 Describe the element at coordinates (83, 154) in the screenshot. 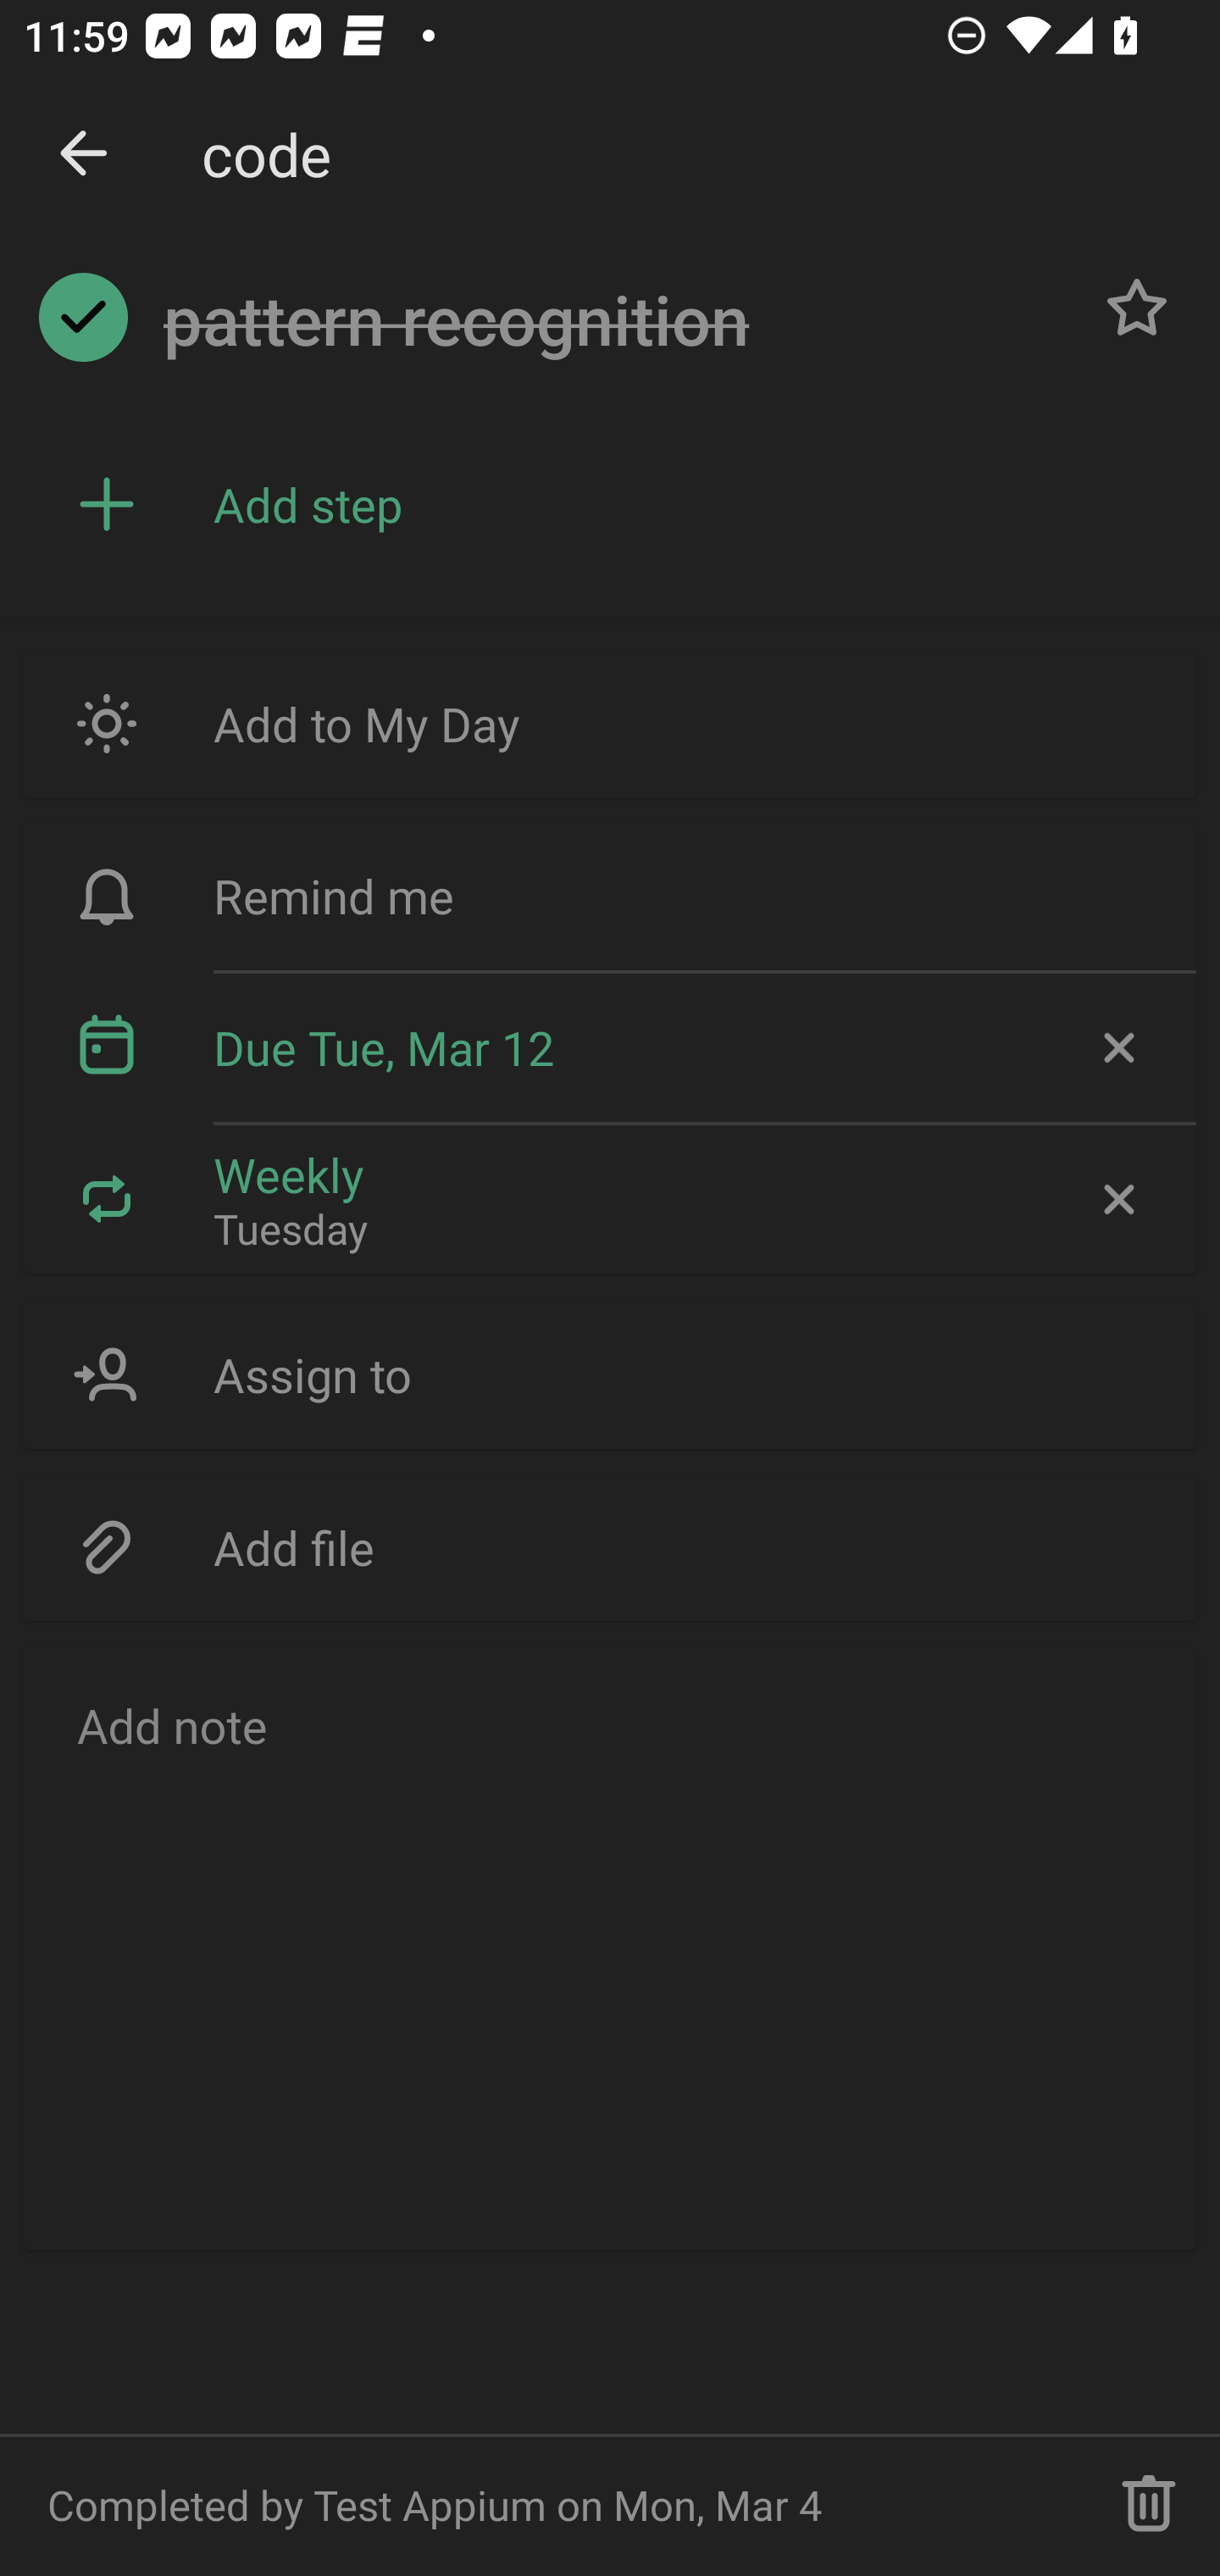

I see `Dismiss detail view` at that location.